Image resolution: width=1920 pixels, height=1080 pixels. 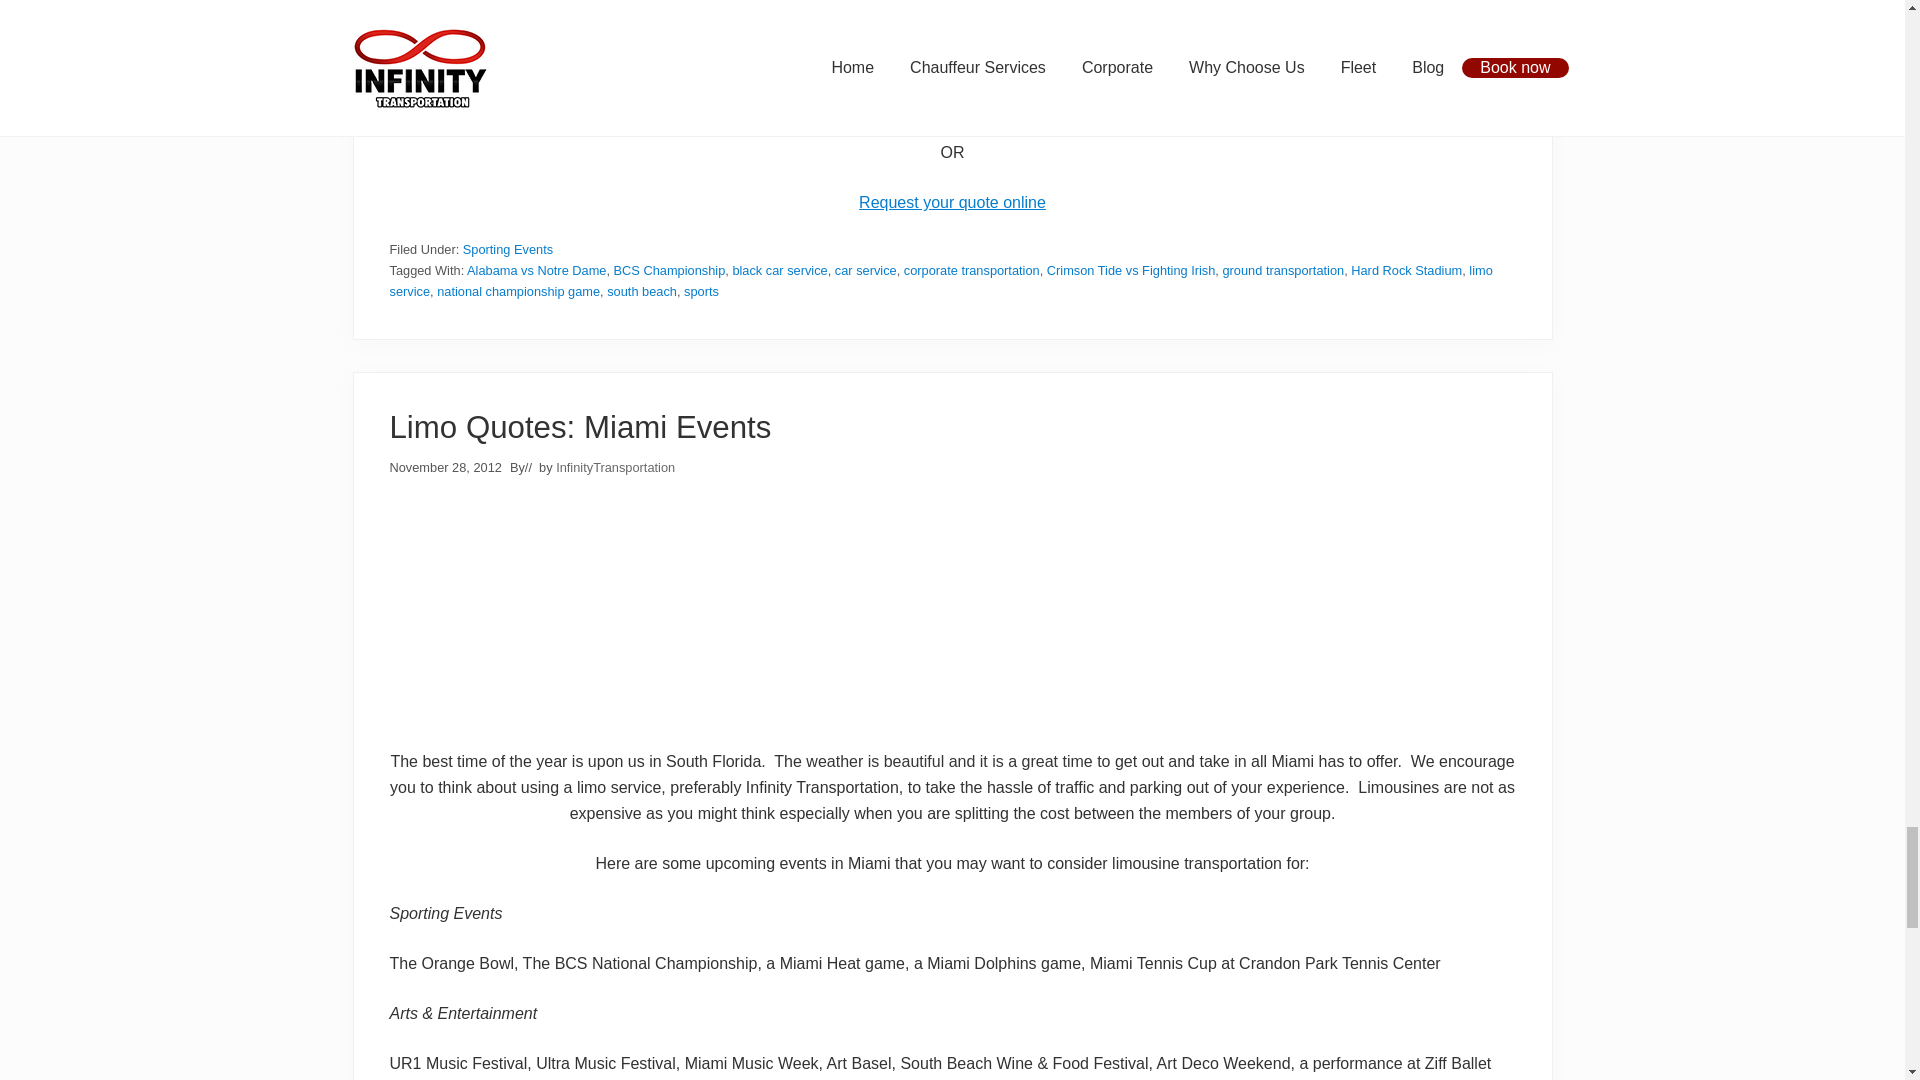 What do you see at coordinates (951, 32) in the screenshot?
I see `Infinity Transportation` at bounding box center [951, 32].